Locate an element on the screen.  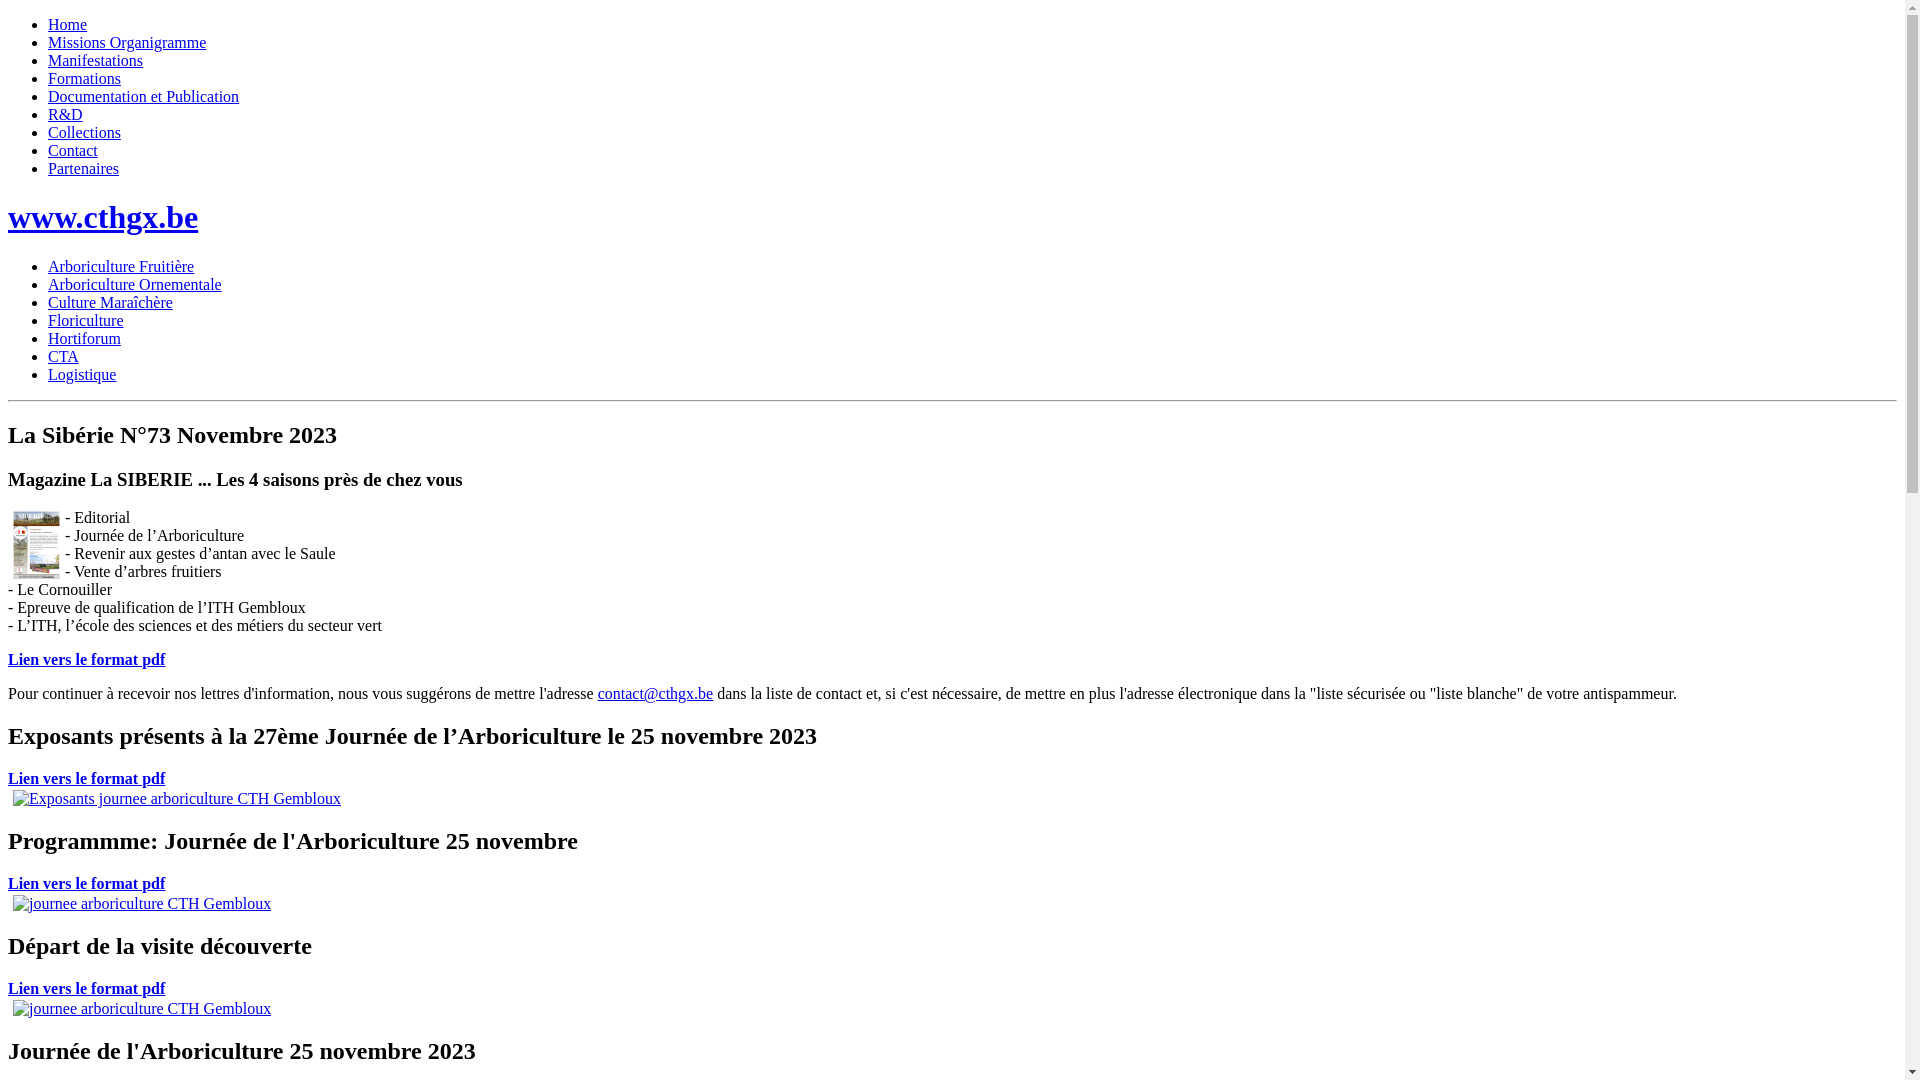
Logistique is located at coordinates (82, 374).